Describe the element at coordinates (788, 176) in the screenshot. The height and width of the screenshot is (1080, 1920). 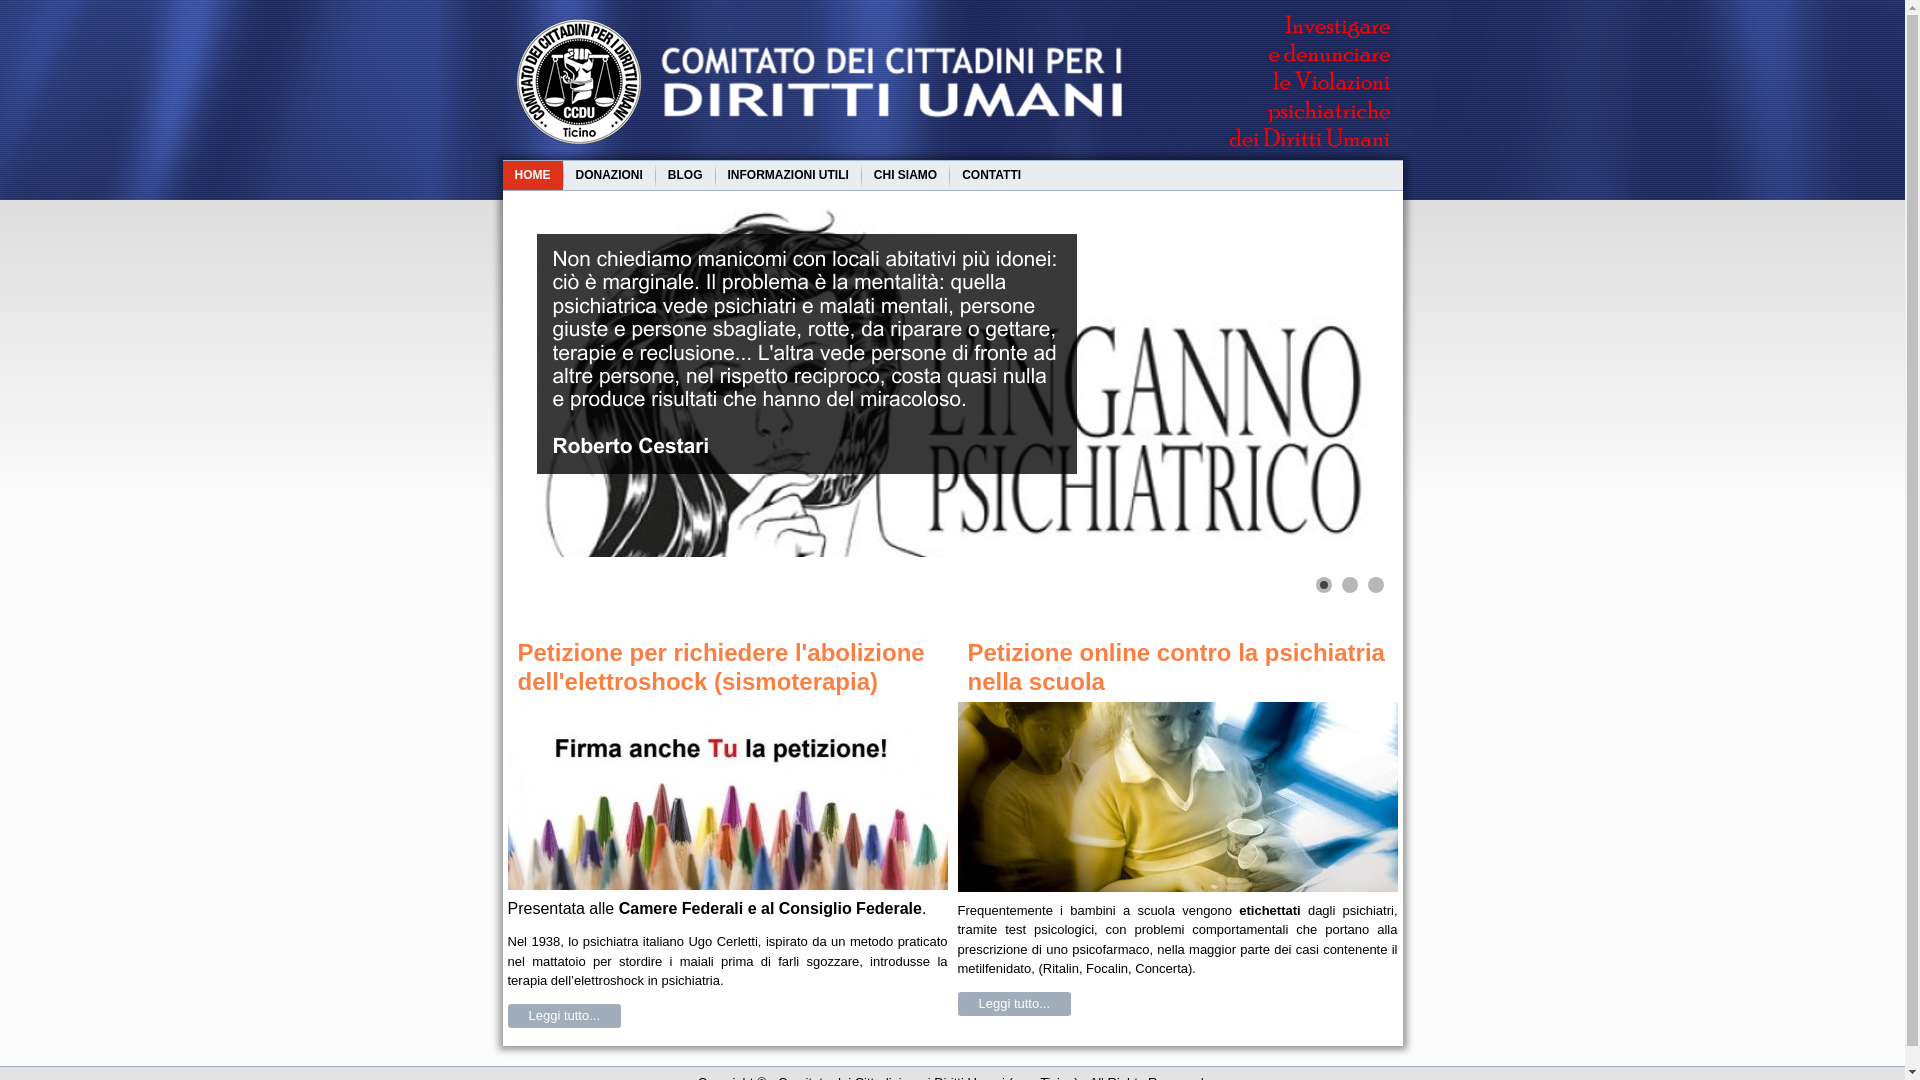
I see `INFORMAZIONI UTILI` at that location.